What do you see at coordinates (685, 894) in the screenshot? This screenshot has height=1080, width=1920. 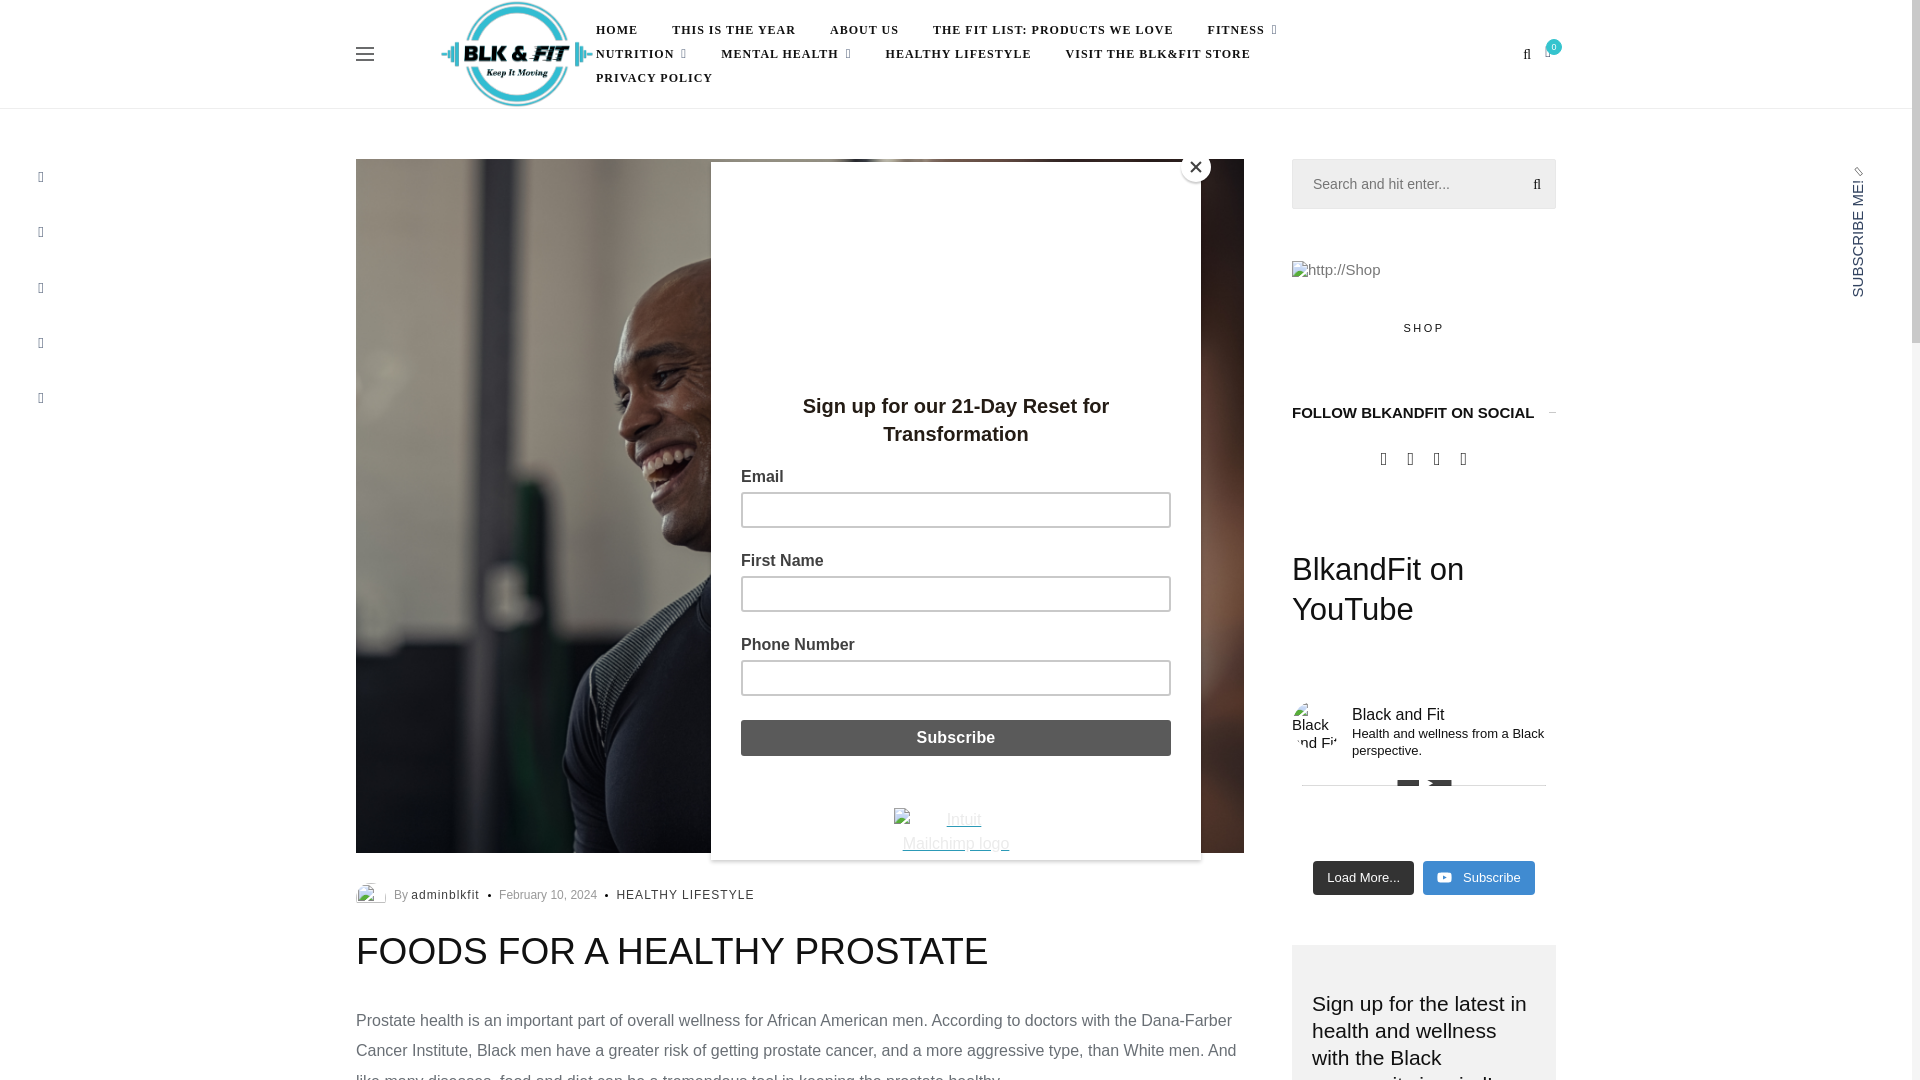 I see `HEALTHY LIFESTYLE` at bounding box center [685, 894].